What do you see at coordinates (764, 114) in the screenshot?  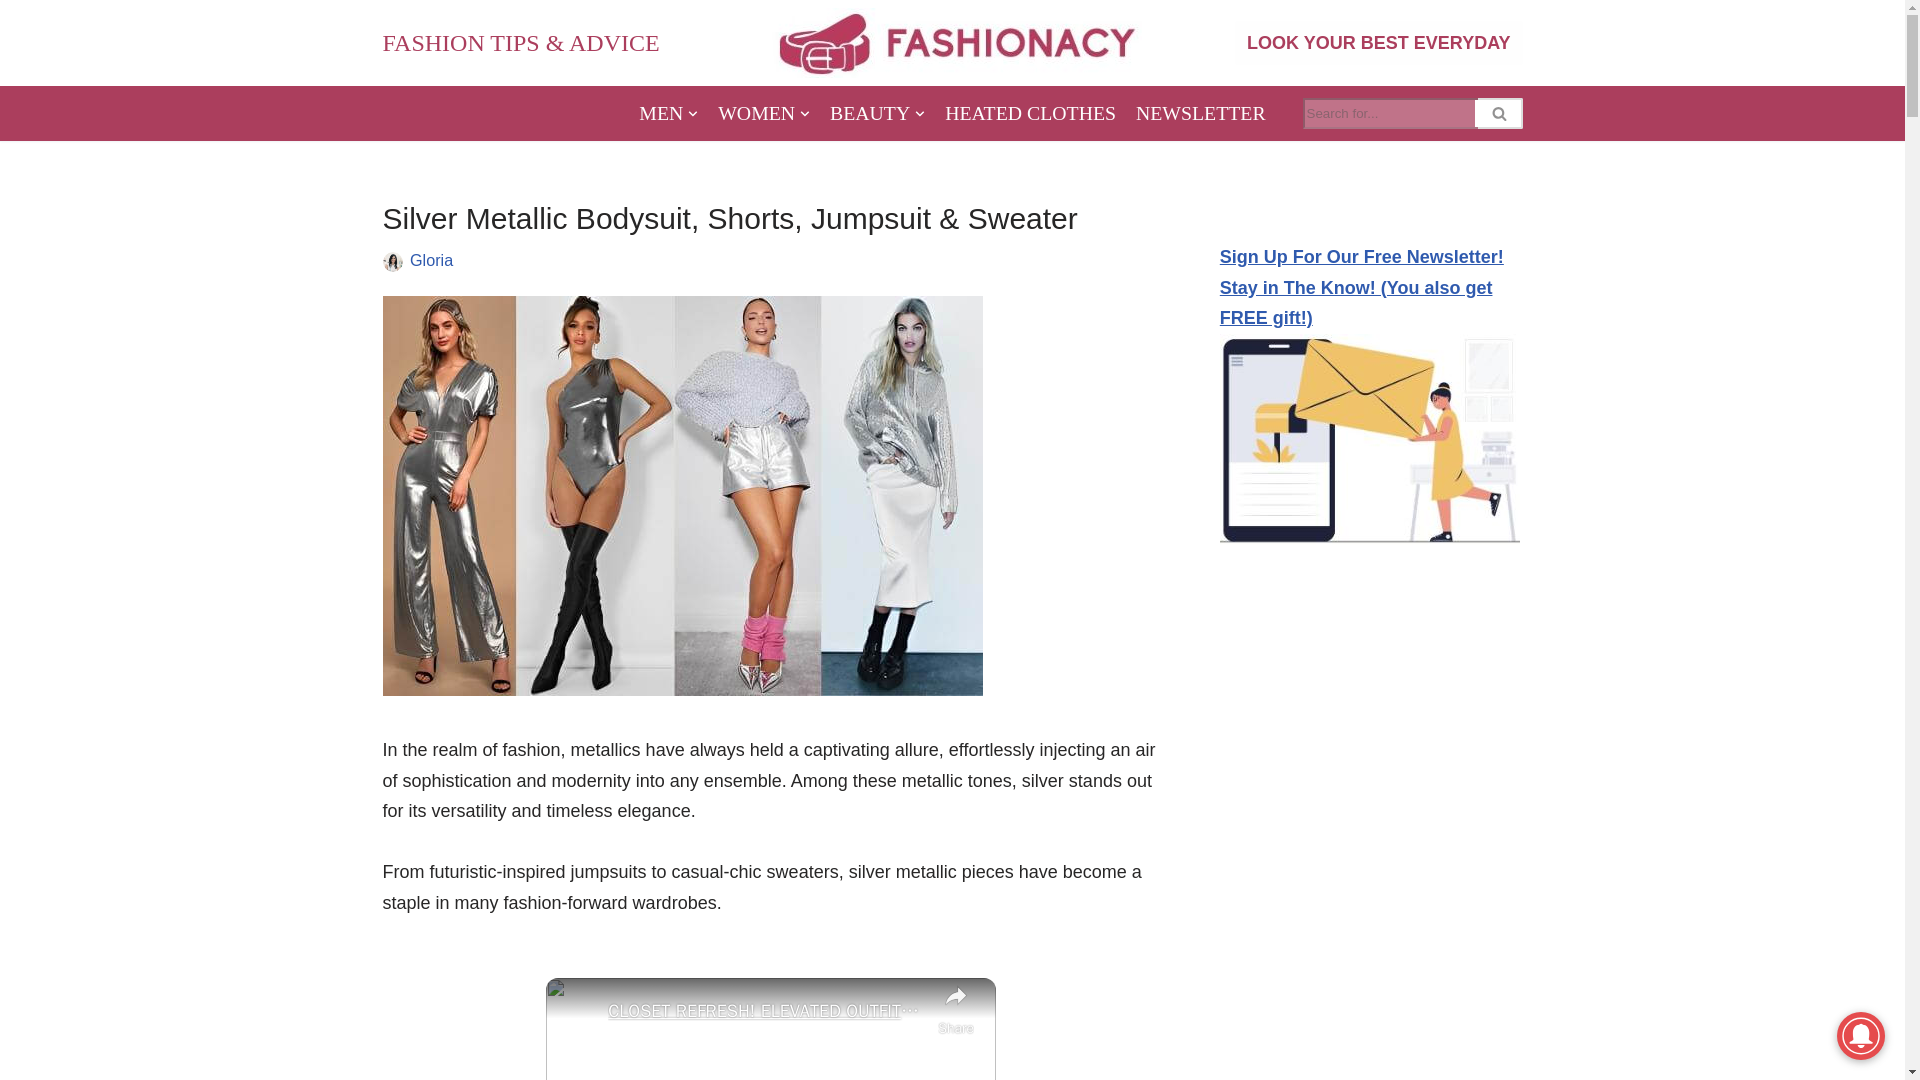 I see `WOMEN` at bounding box center [764, 114].